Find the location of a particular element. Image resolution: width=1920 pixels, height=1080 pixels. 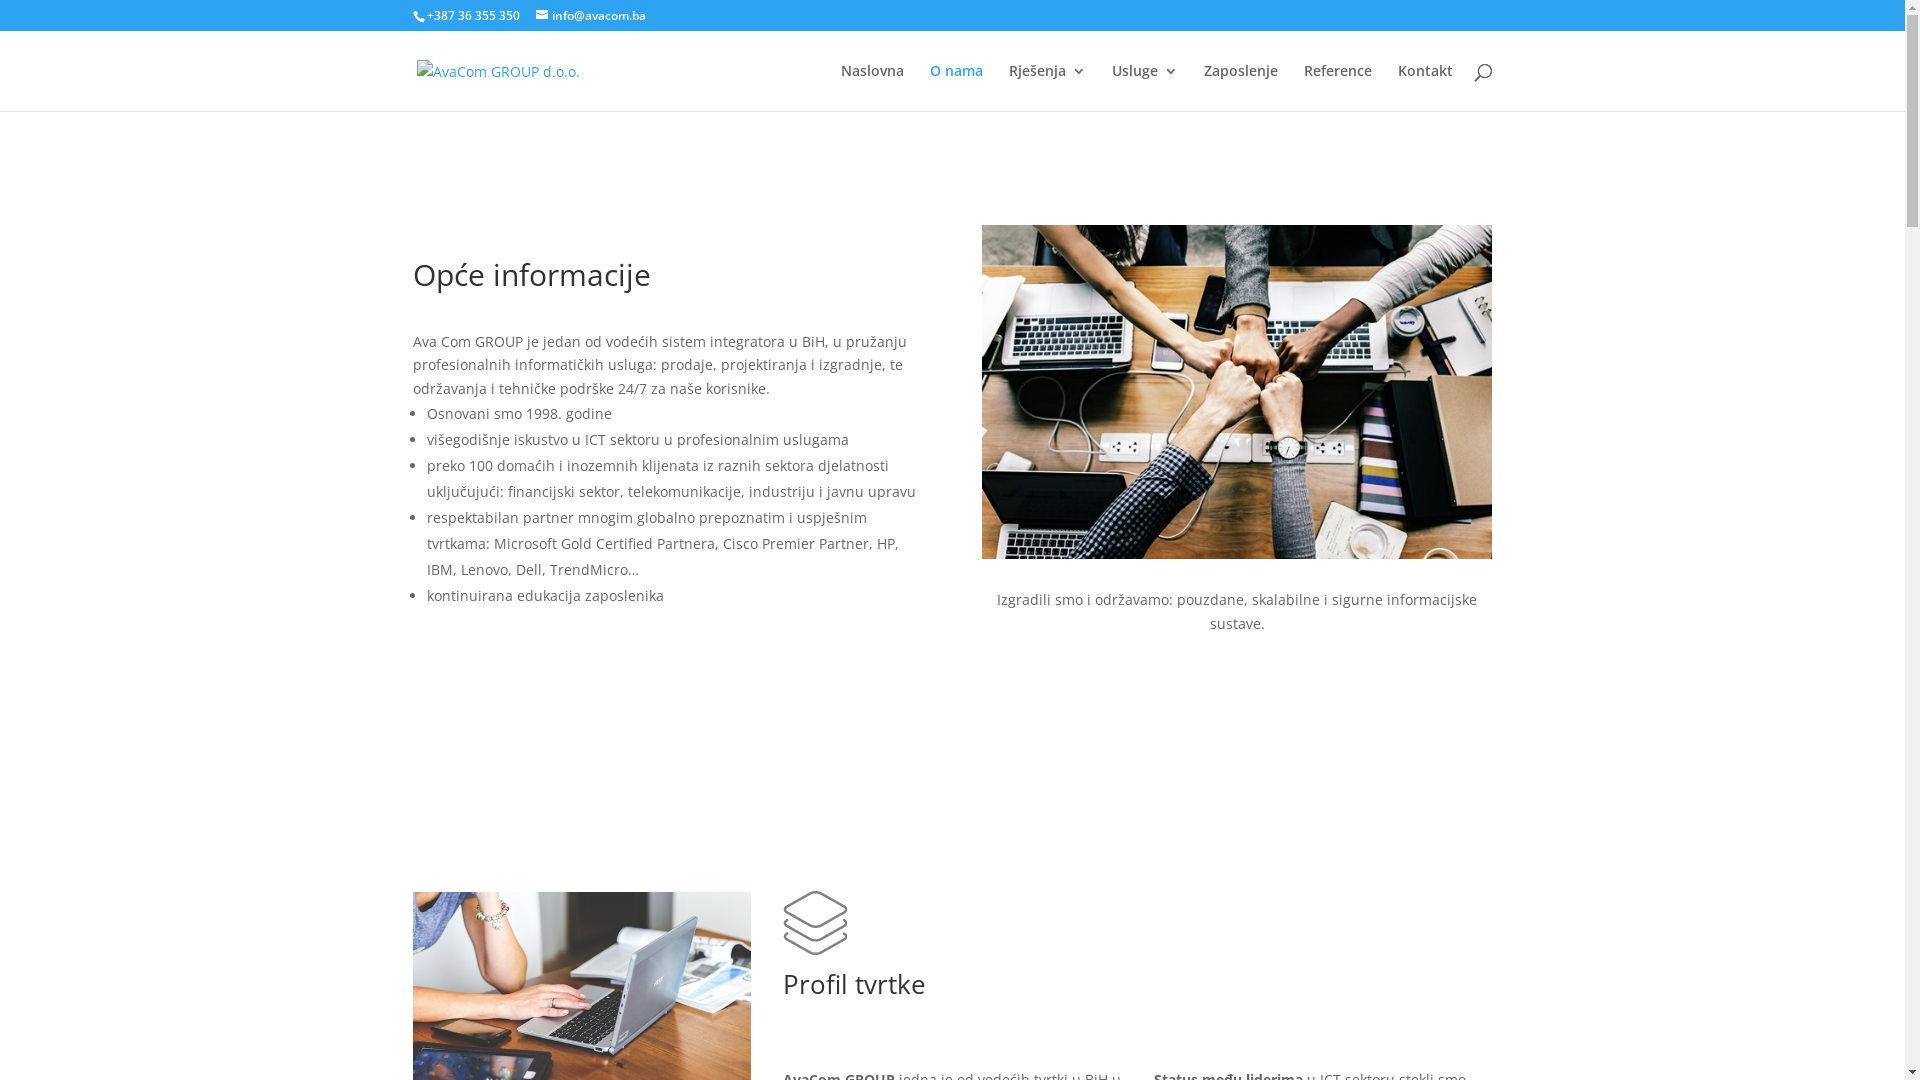

Zaposlenje is located at coordinates (1241, 88).